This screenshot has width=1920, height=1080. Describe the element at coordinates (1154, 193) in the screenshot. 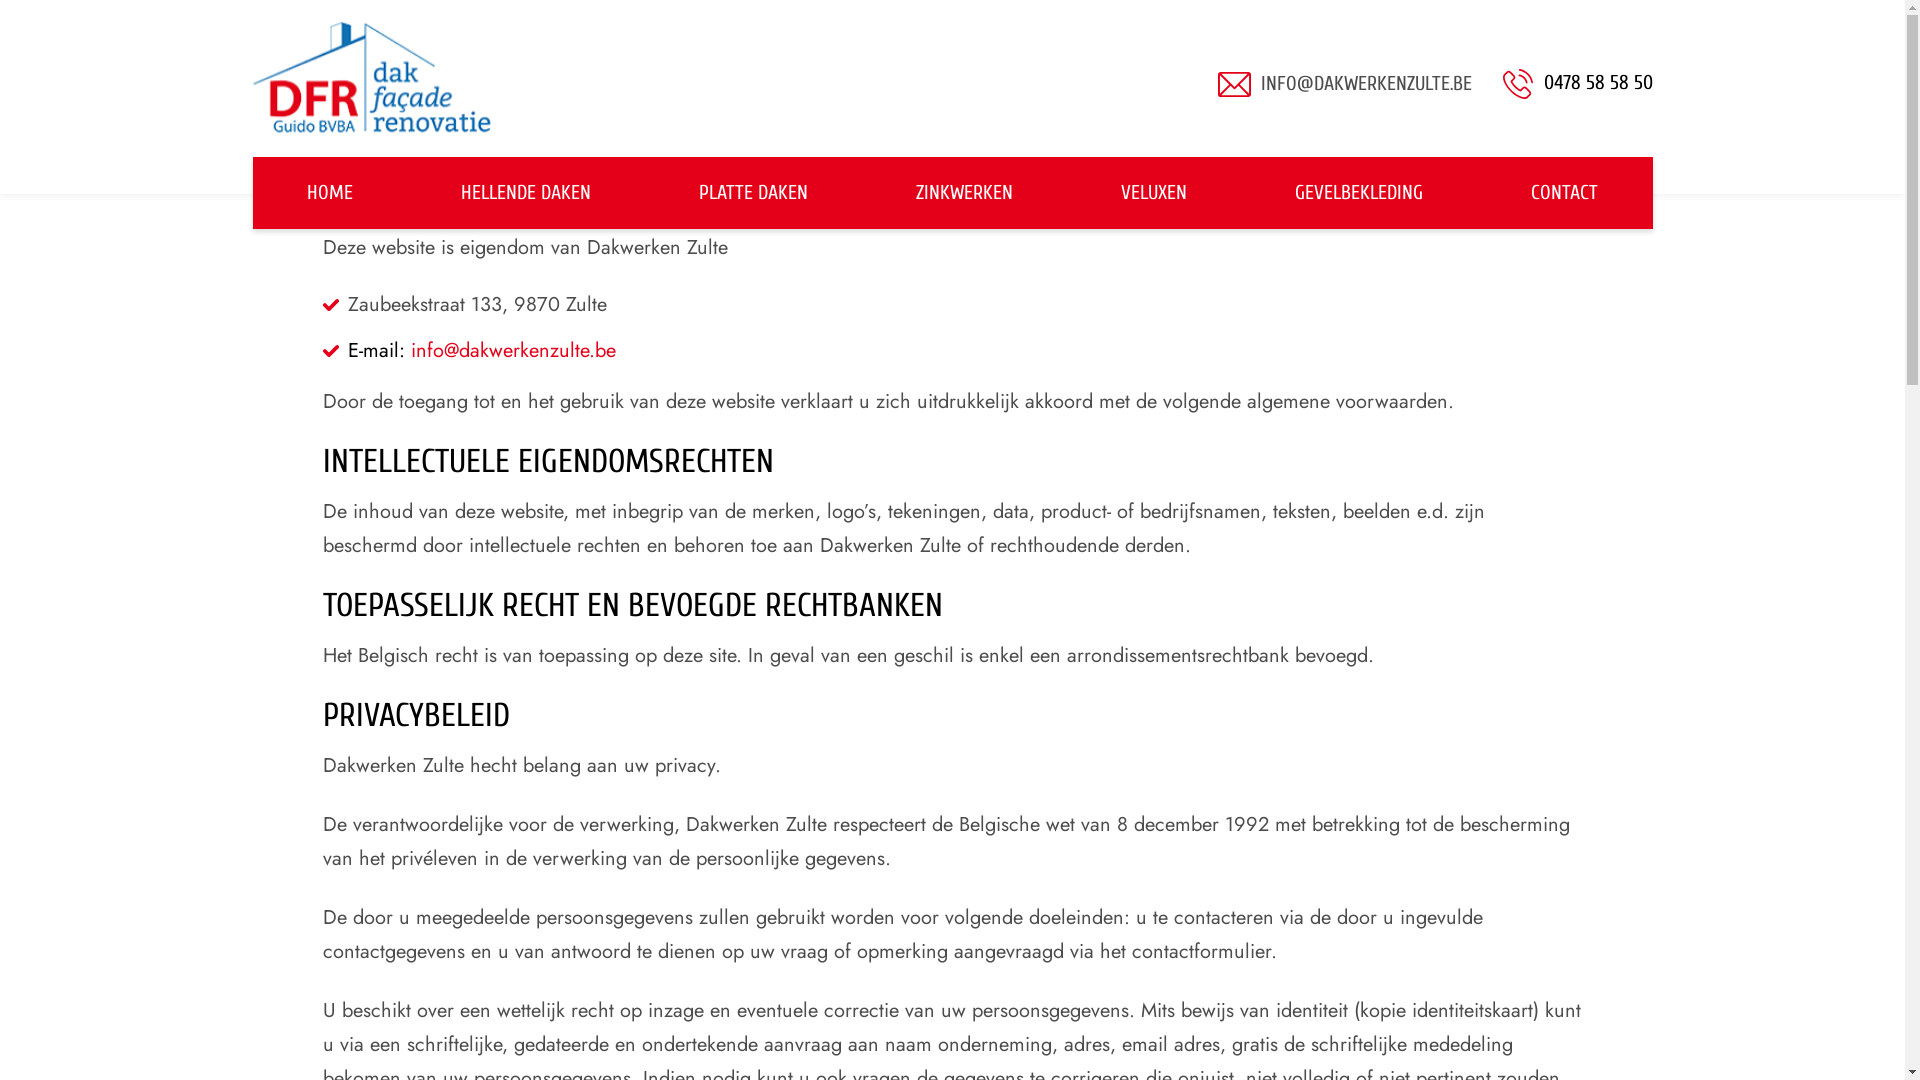

I see `VELUXEN` at that location.